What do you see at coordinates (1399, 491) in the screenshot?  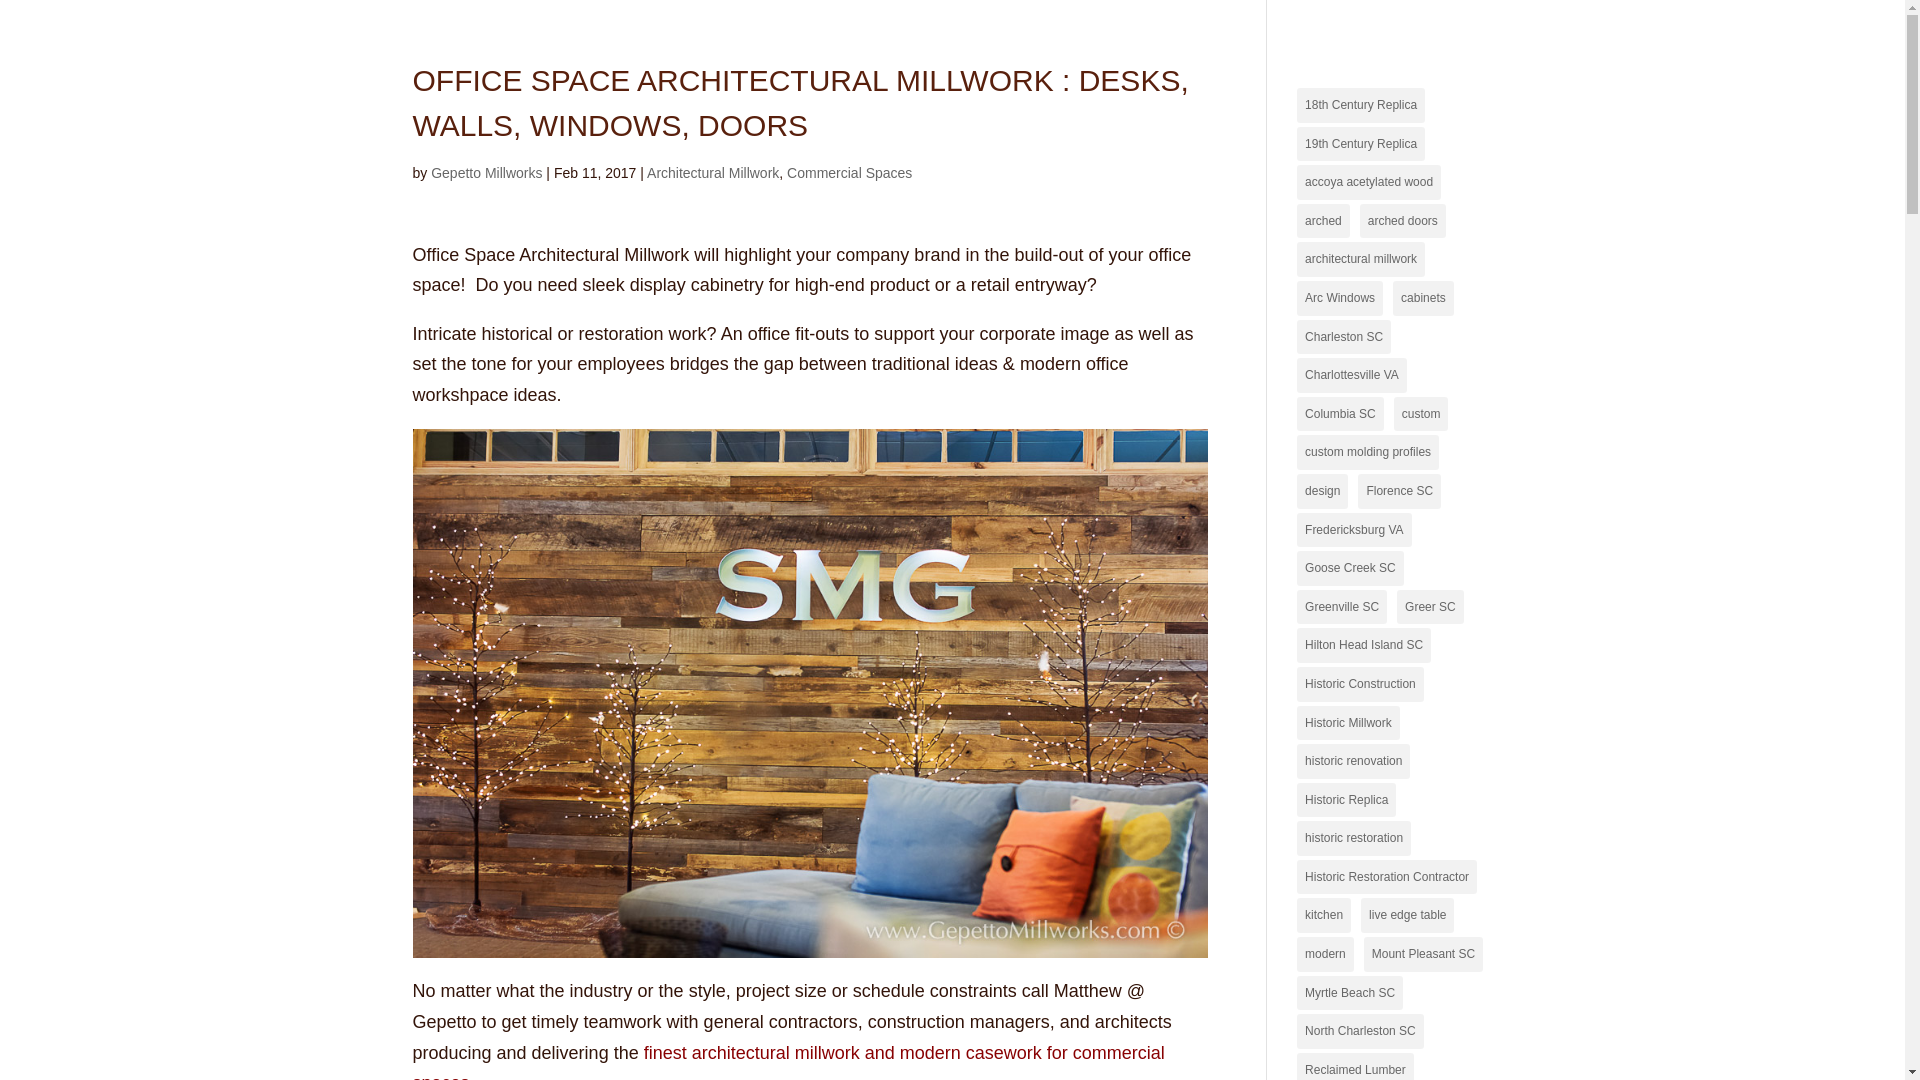 I see `Florence SC` at bounding box center [1399, 491].